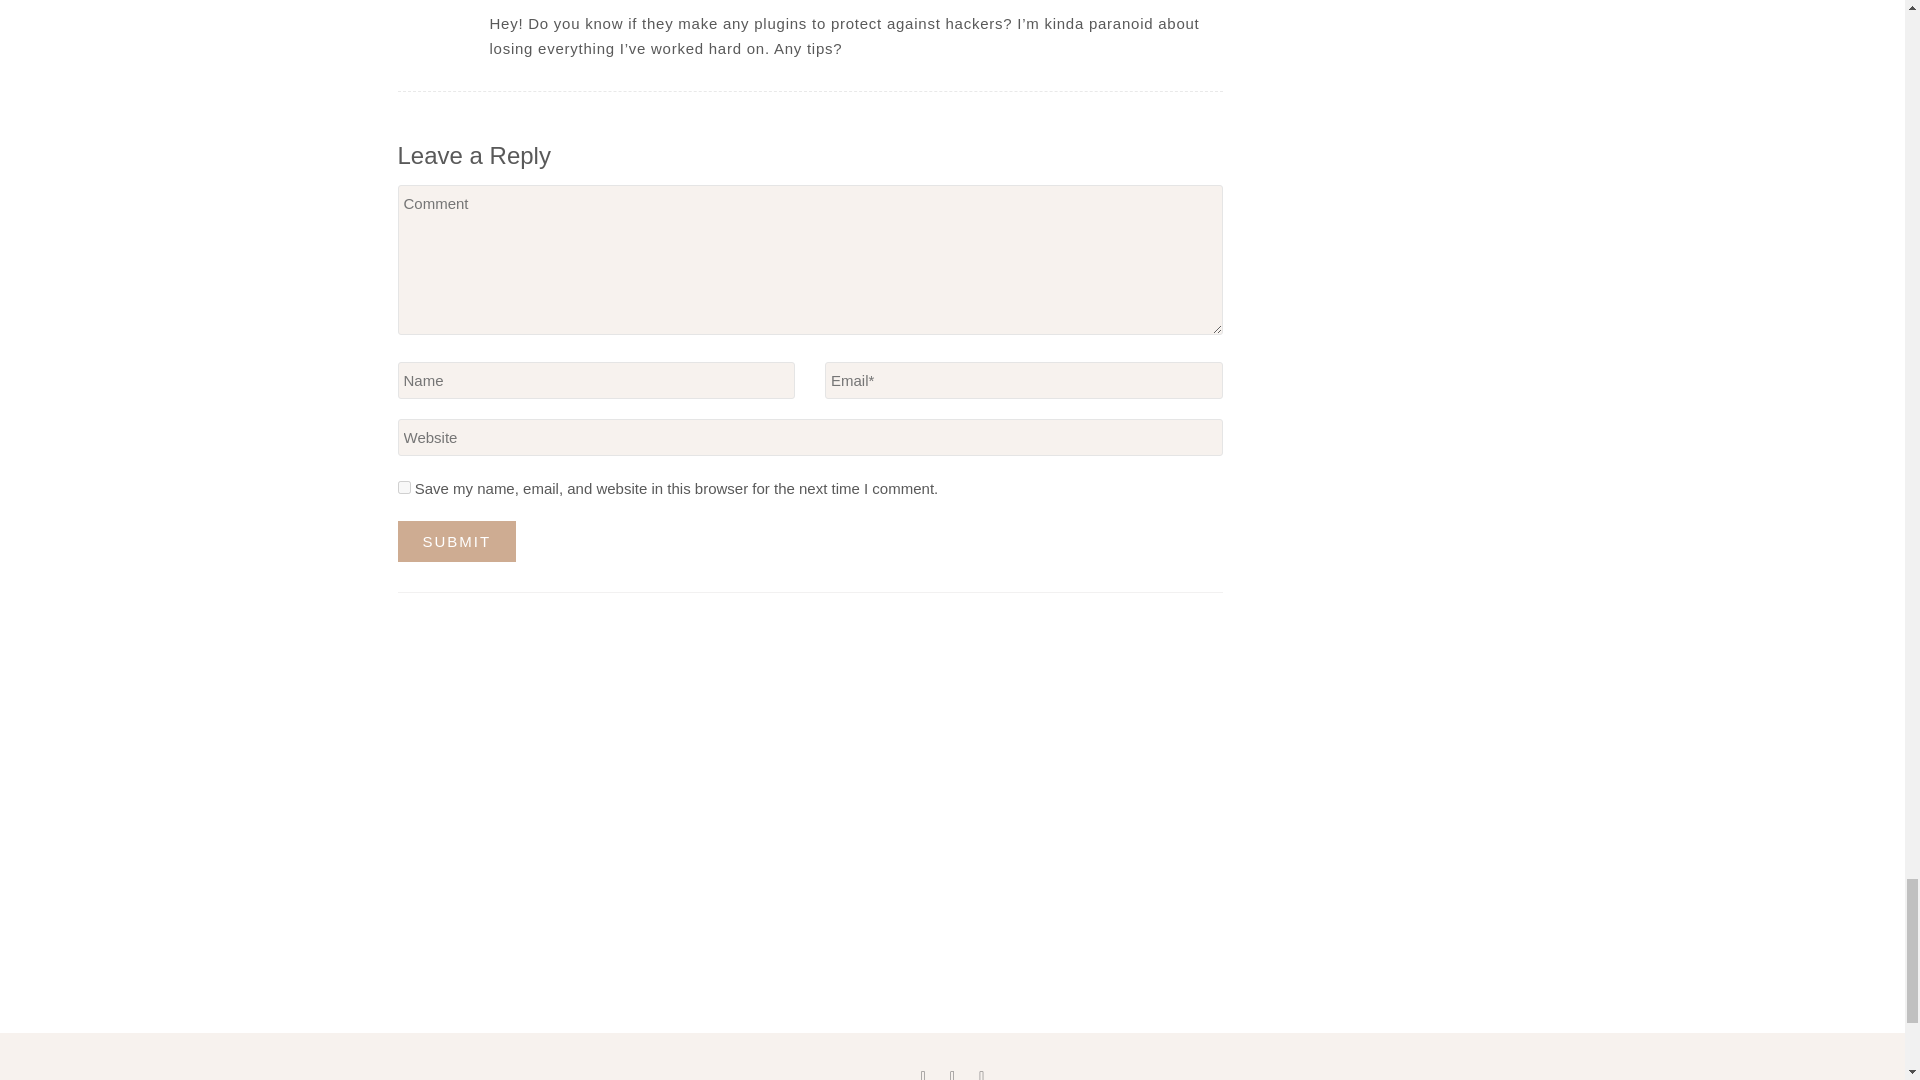  What do you see at coordinates (456, 540) in the screenshot?
I see `Submit` at bounding box center [456, 540].